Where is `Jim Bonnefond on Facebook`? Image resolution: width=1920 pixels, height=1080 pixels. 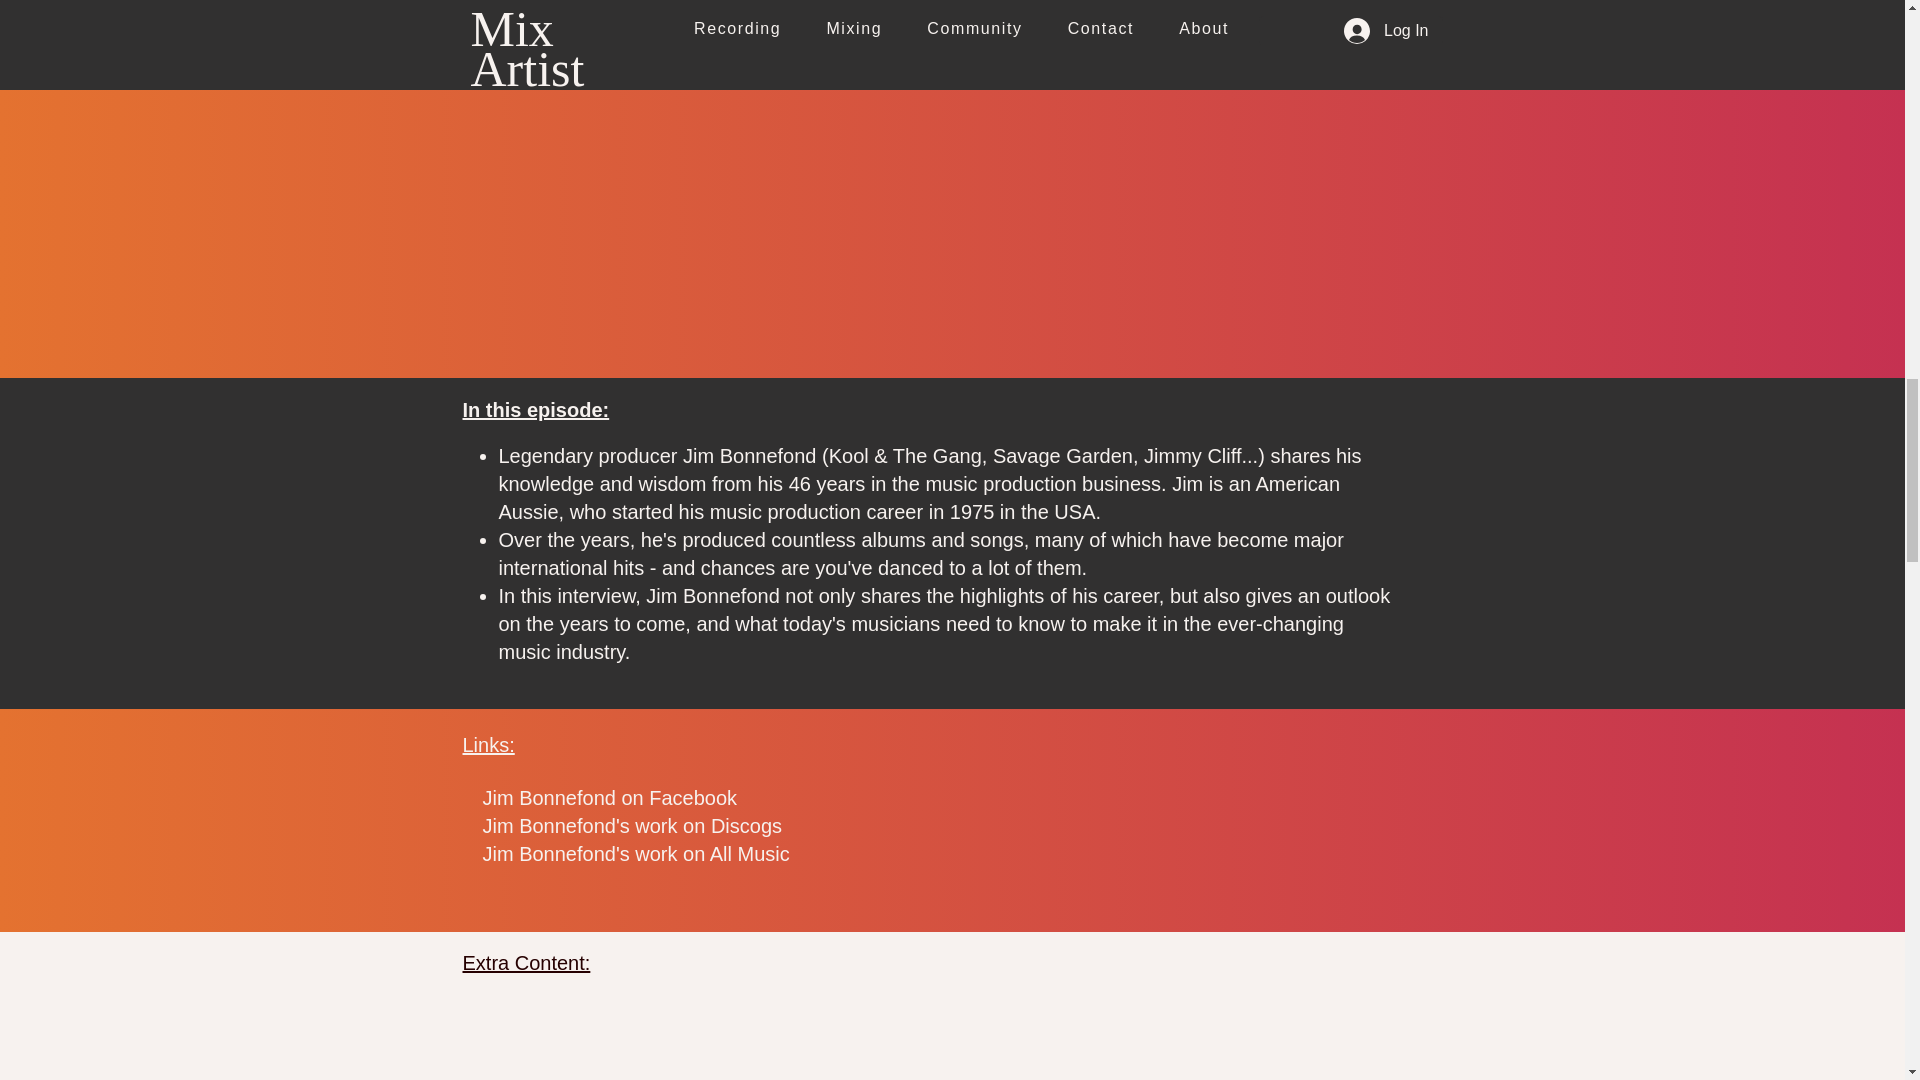 Jim Bonnefond on Facebook is located at coordinates (609, 798).